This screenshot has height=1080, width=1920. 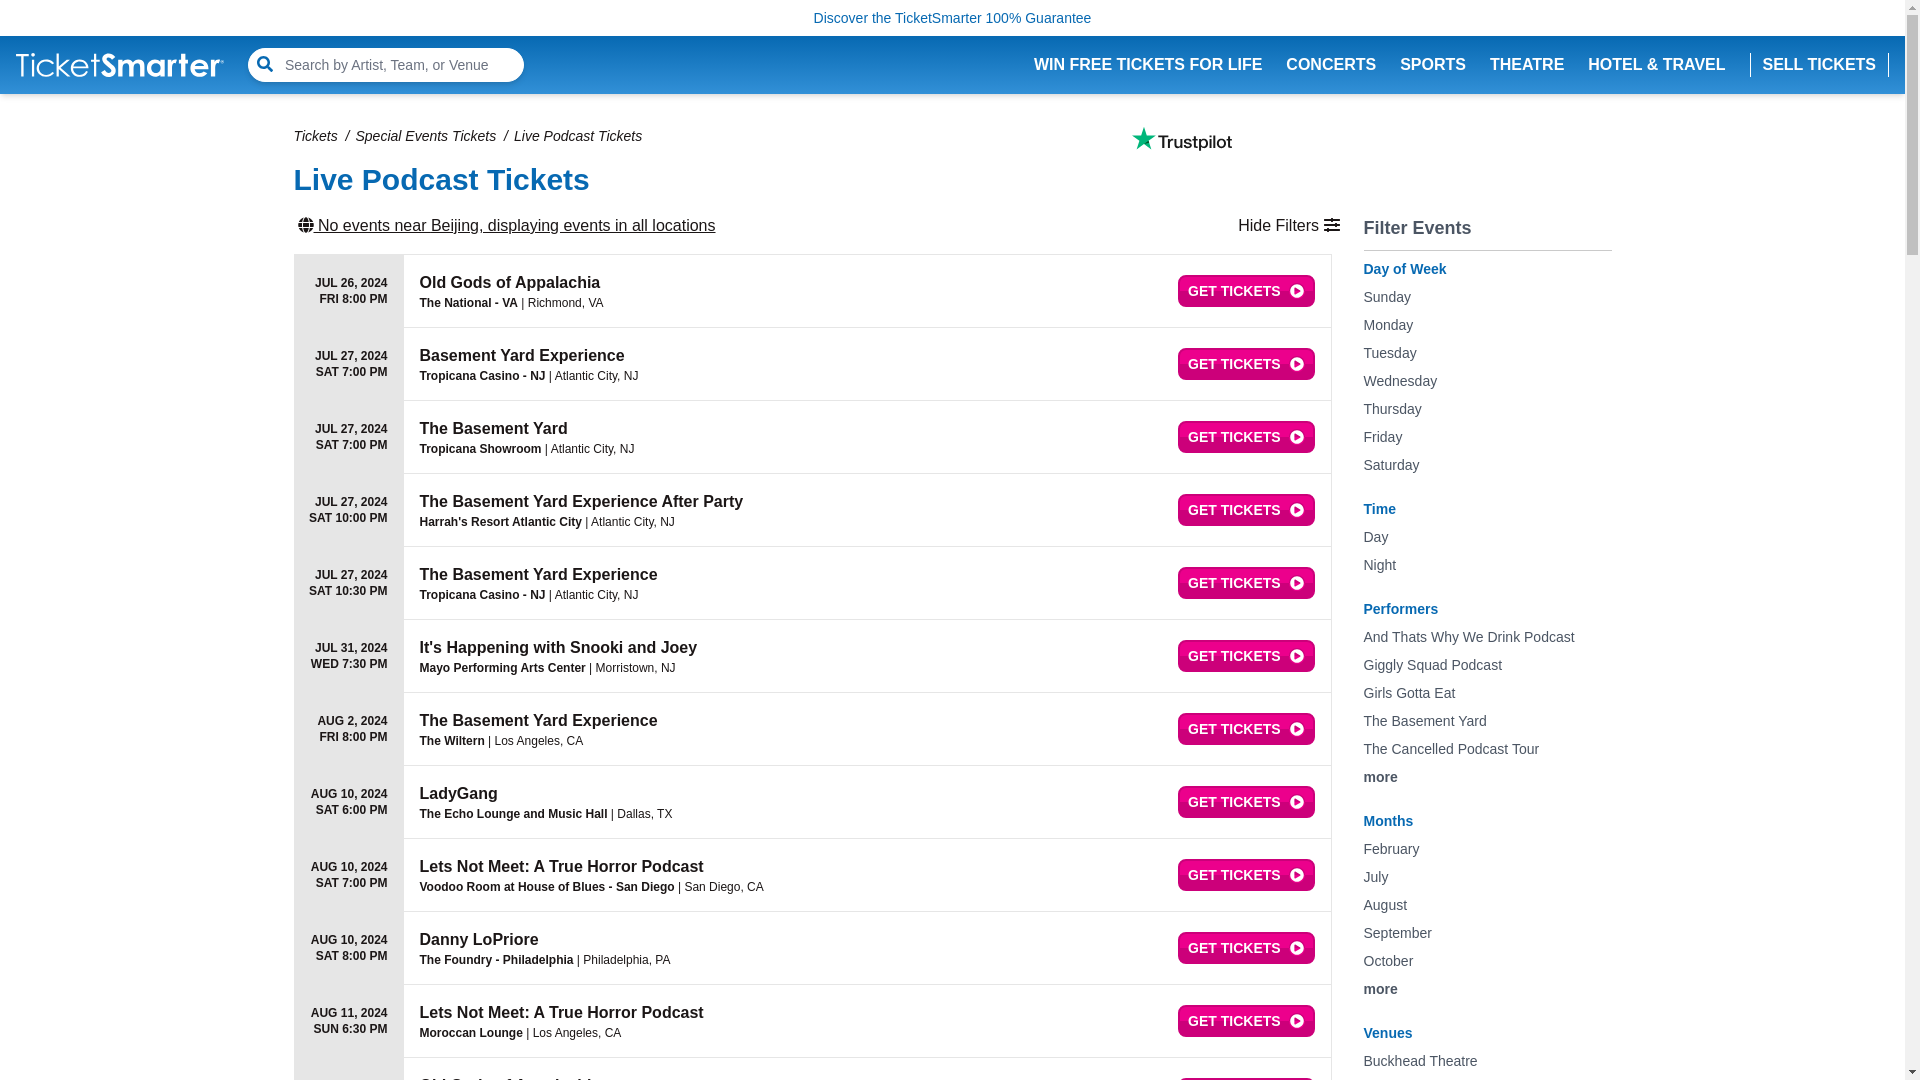 I want to click on Customer reviews powered by Trustpilot, so click(x=1182, y=138).